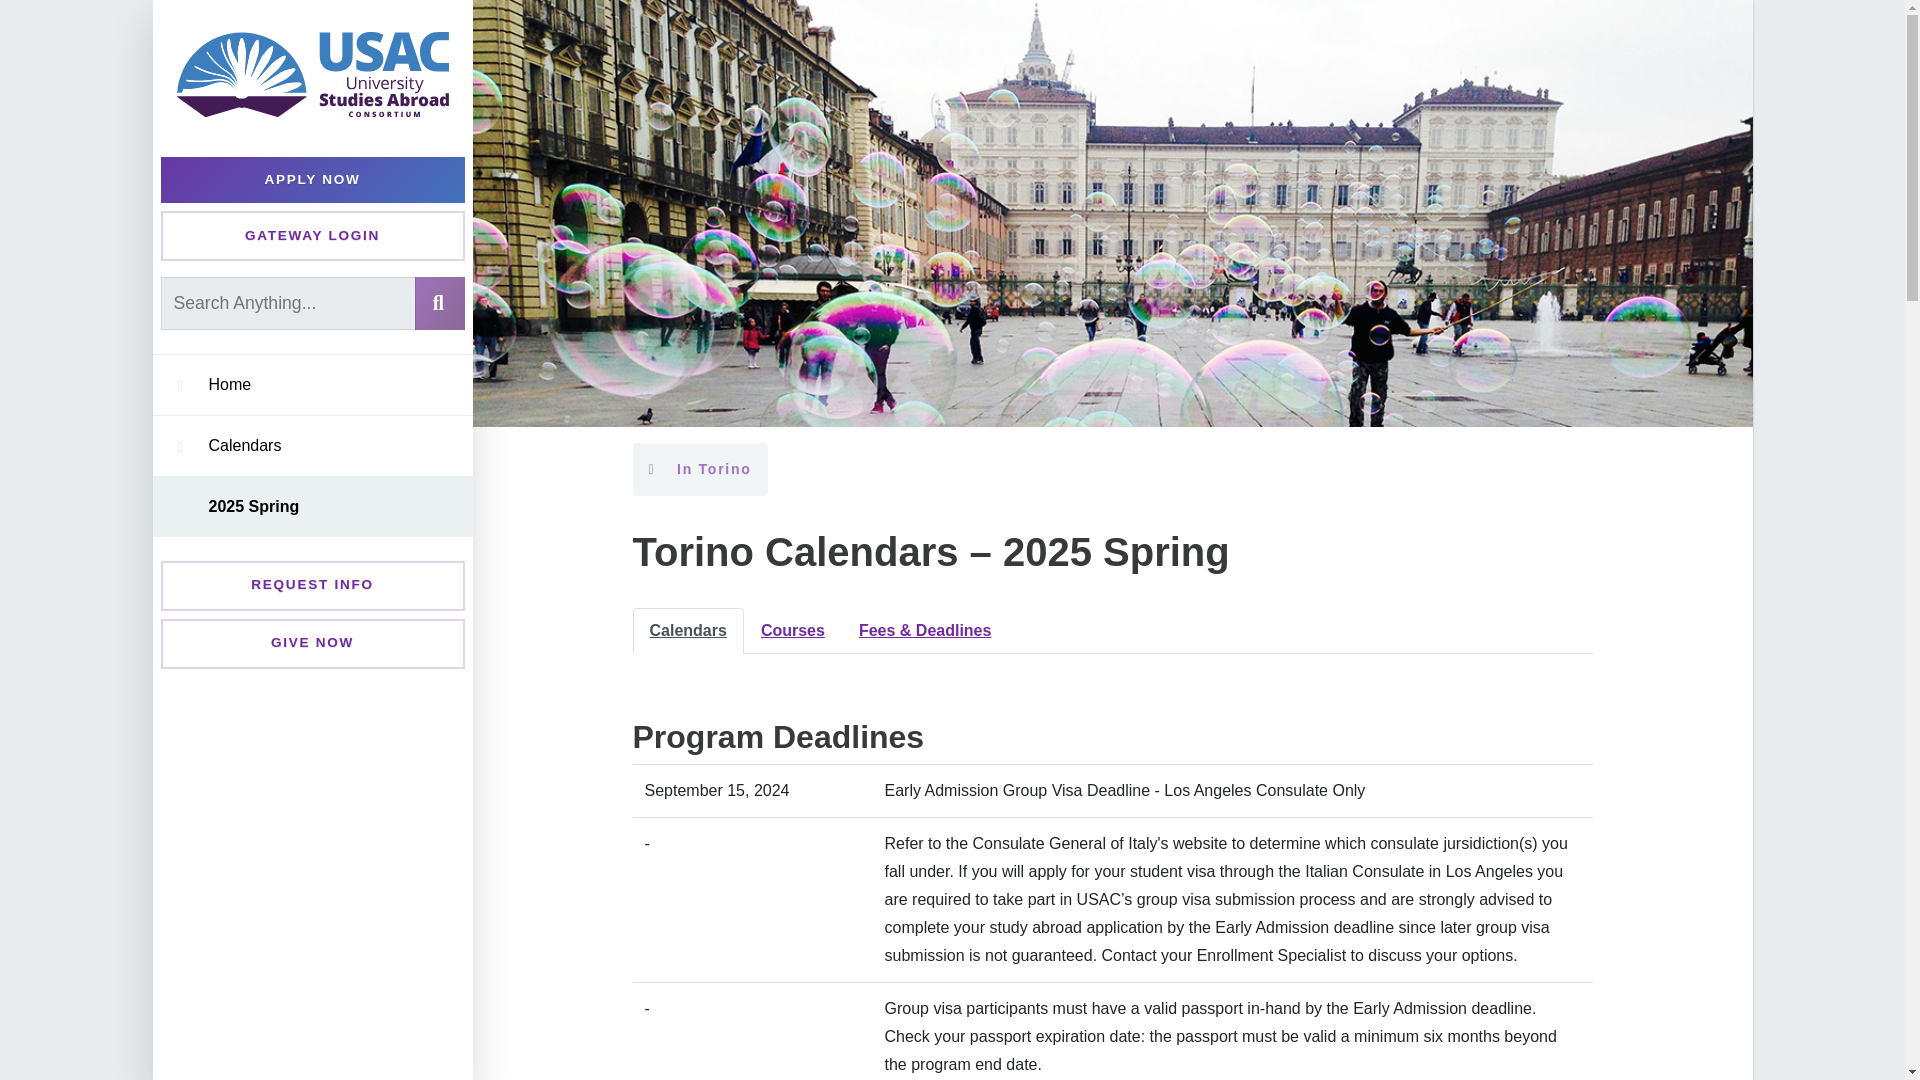  What do you see at coordinates (325, 384) in the screenshot?
I see `Home` at bounding box center [325, 384].